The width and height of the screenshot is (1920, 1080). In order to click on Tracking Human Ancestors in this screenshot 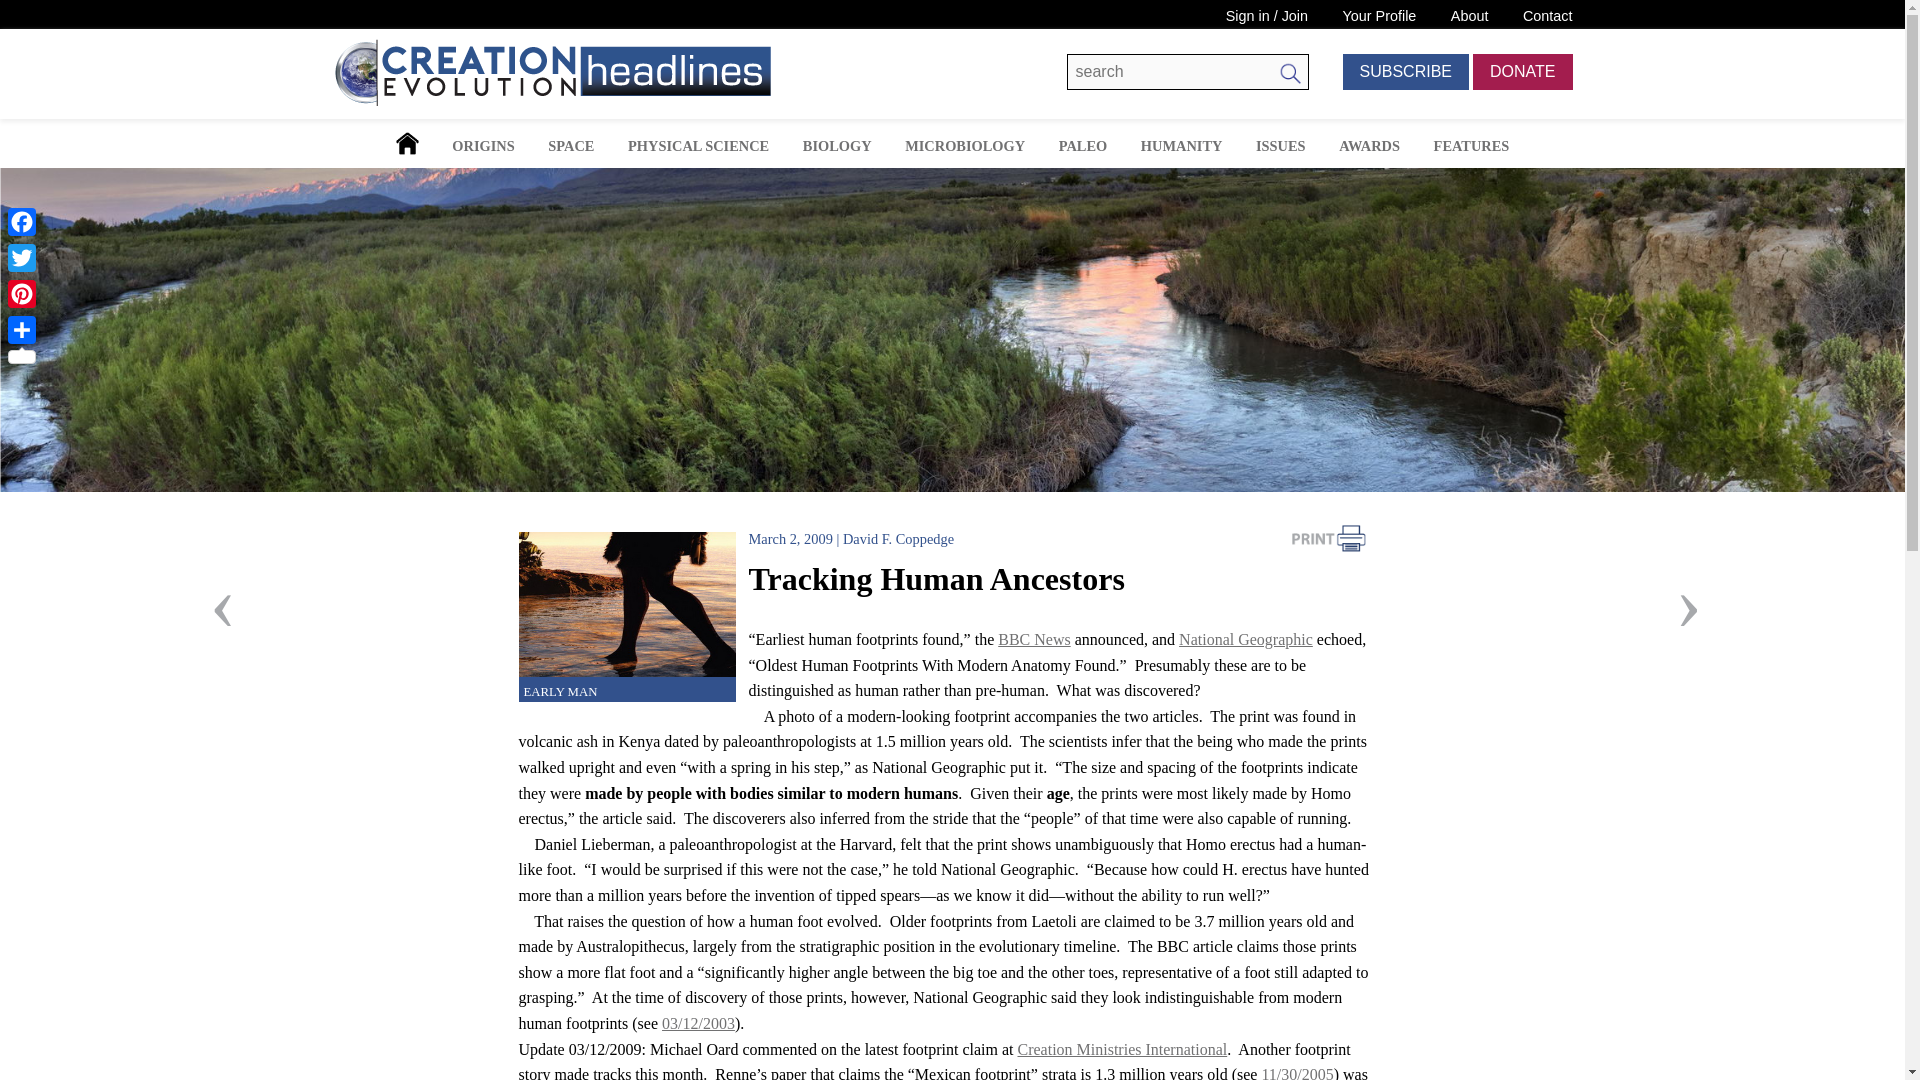, I will do `click(626, 604)`.